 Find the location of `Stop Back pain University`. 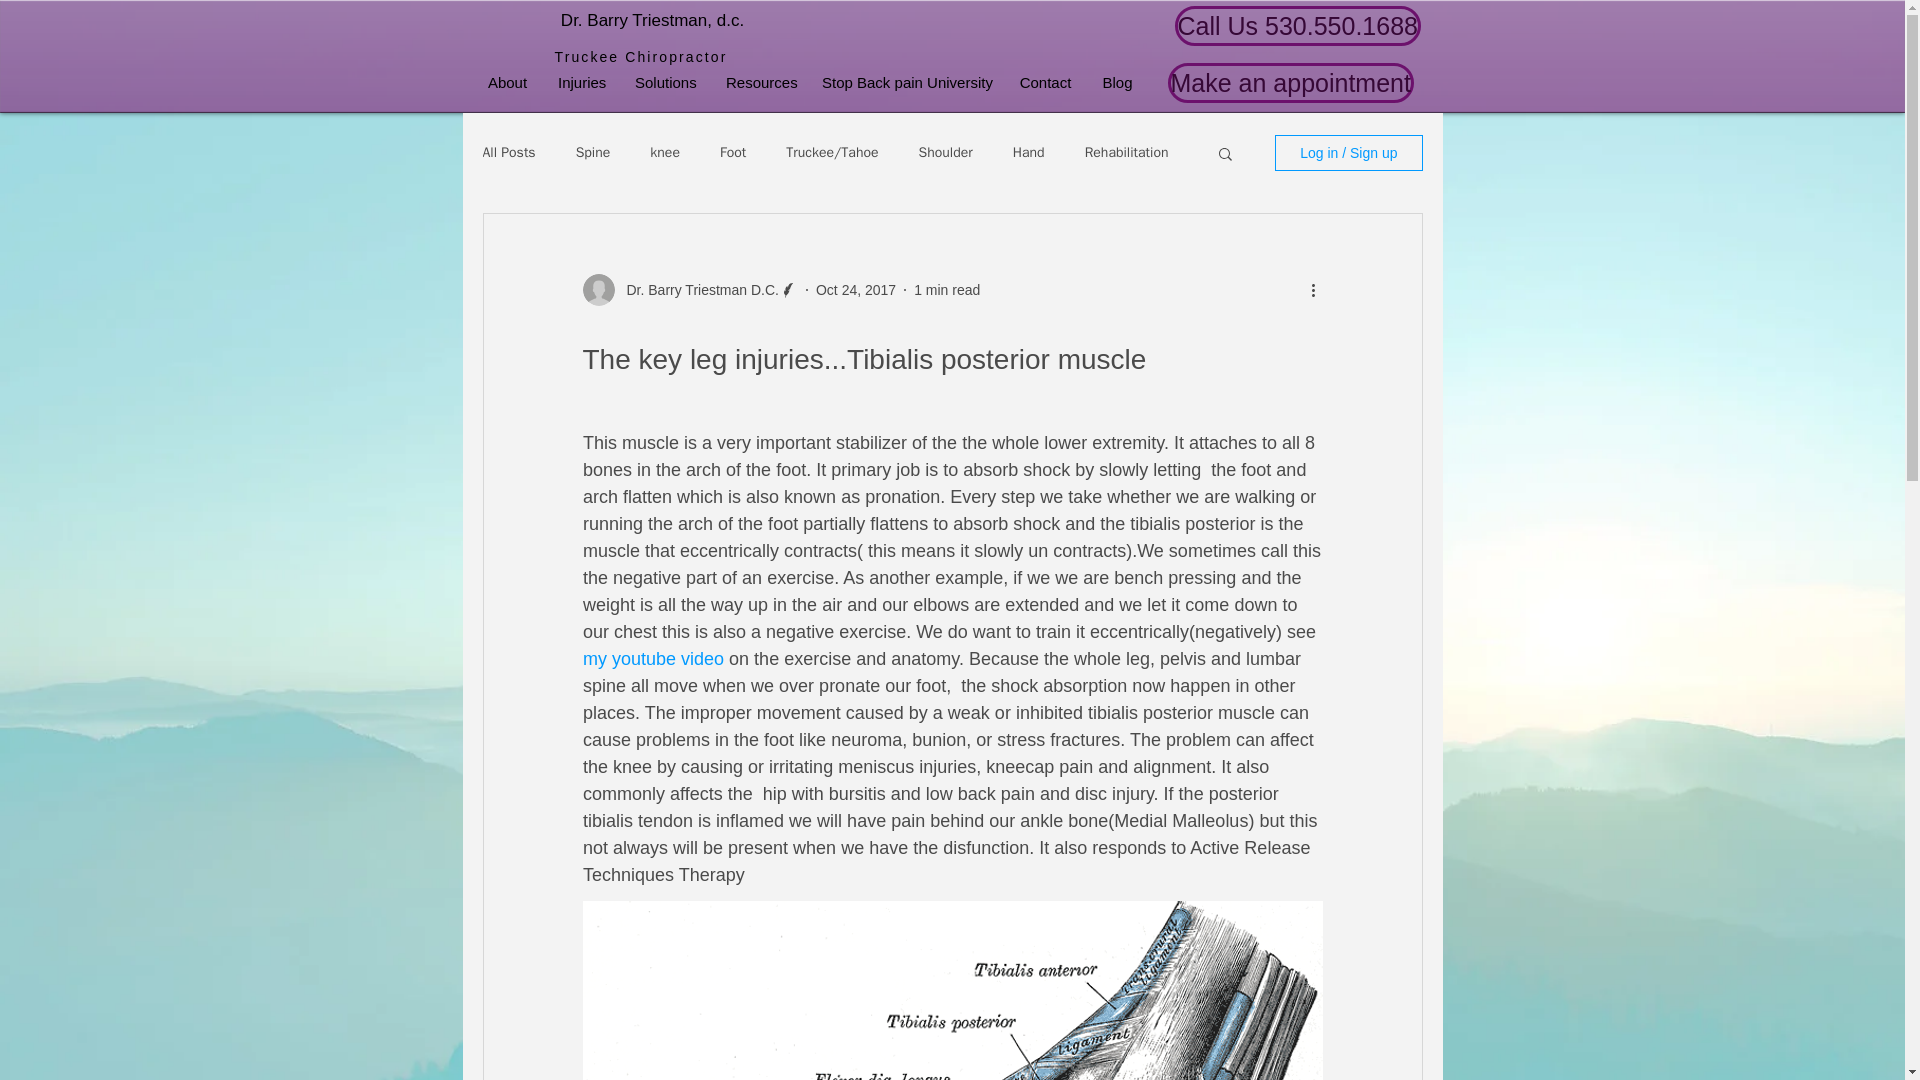

Stop Back pain University is located at coordinates (905, 83).